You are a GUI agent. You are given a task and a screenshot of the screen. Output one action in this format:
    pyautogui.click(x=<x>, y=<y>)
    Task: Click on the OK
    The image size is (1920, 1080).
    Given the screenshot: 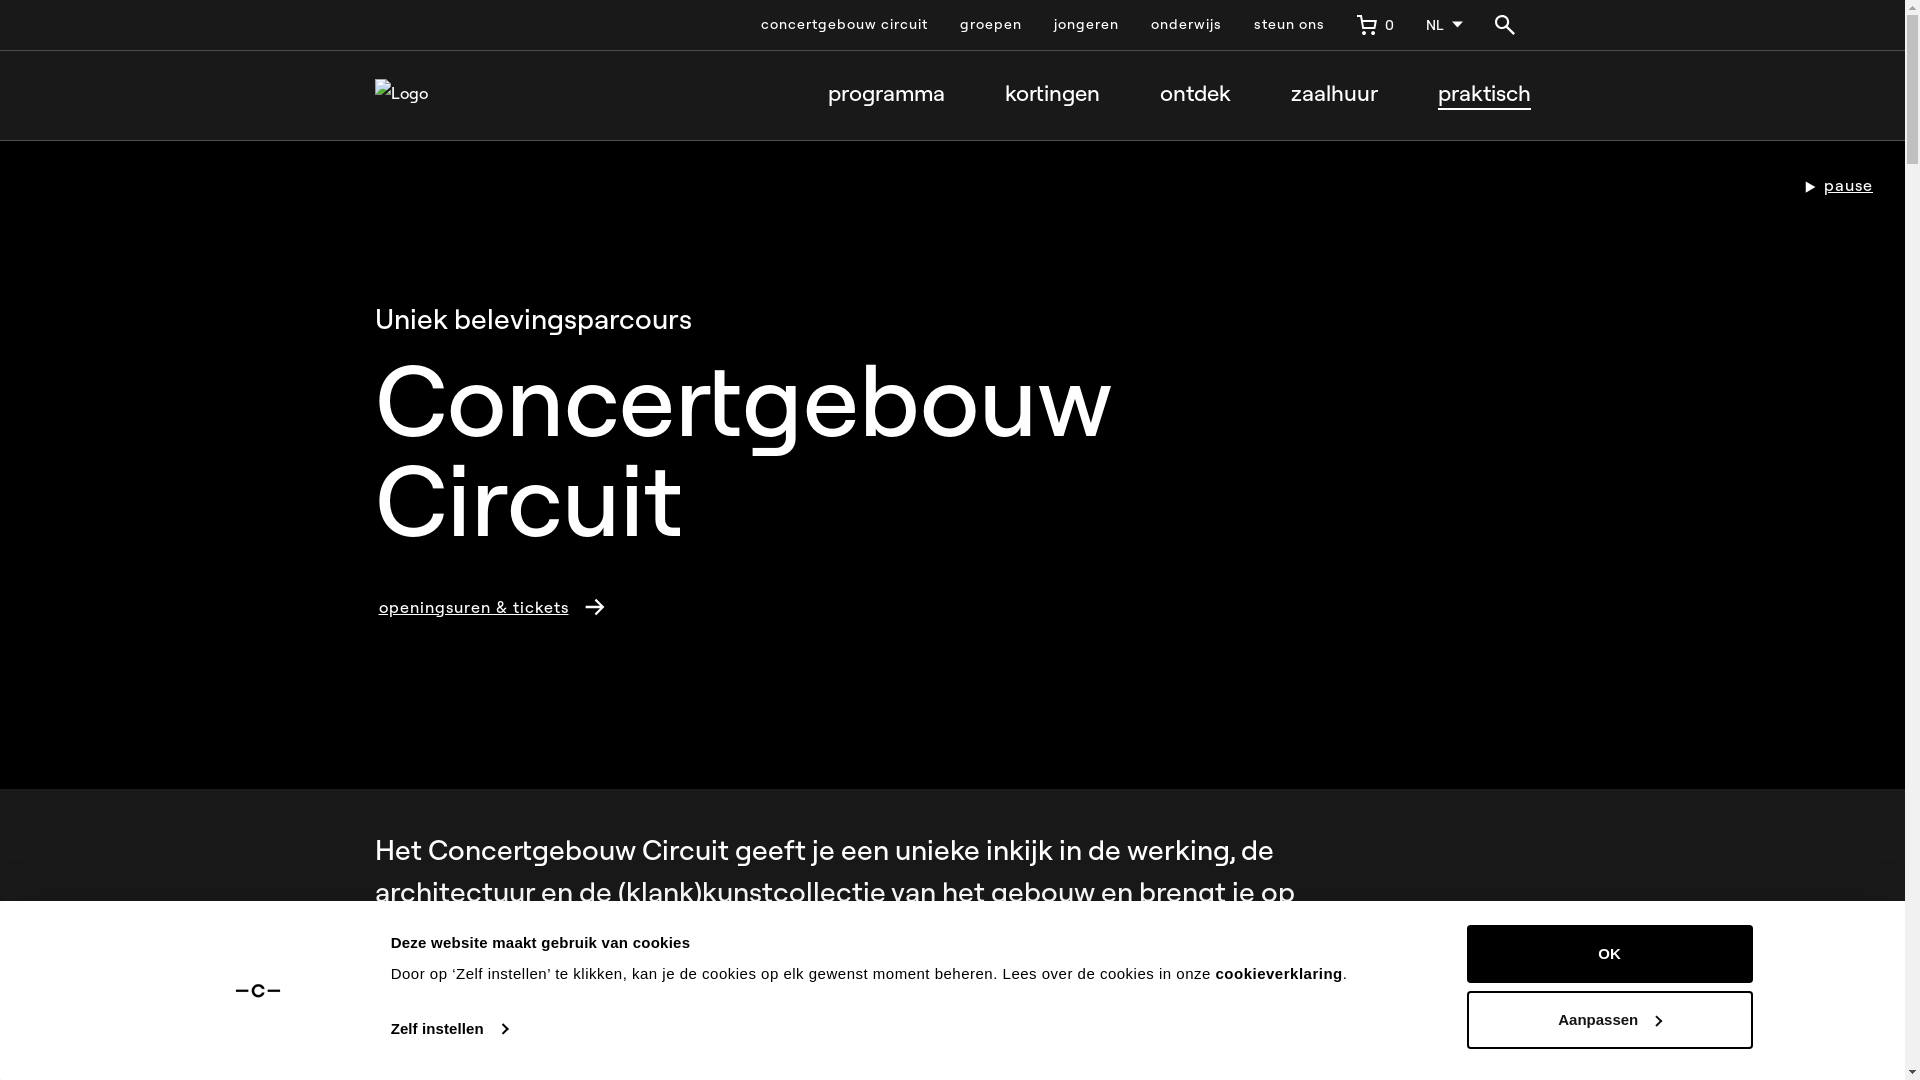 What is the action you would take?
    pyautogui.click(x=1609, y=954)
    